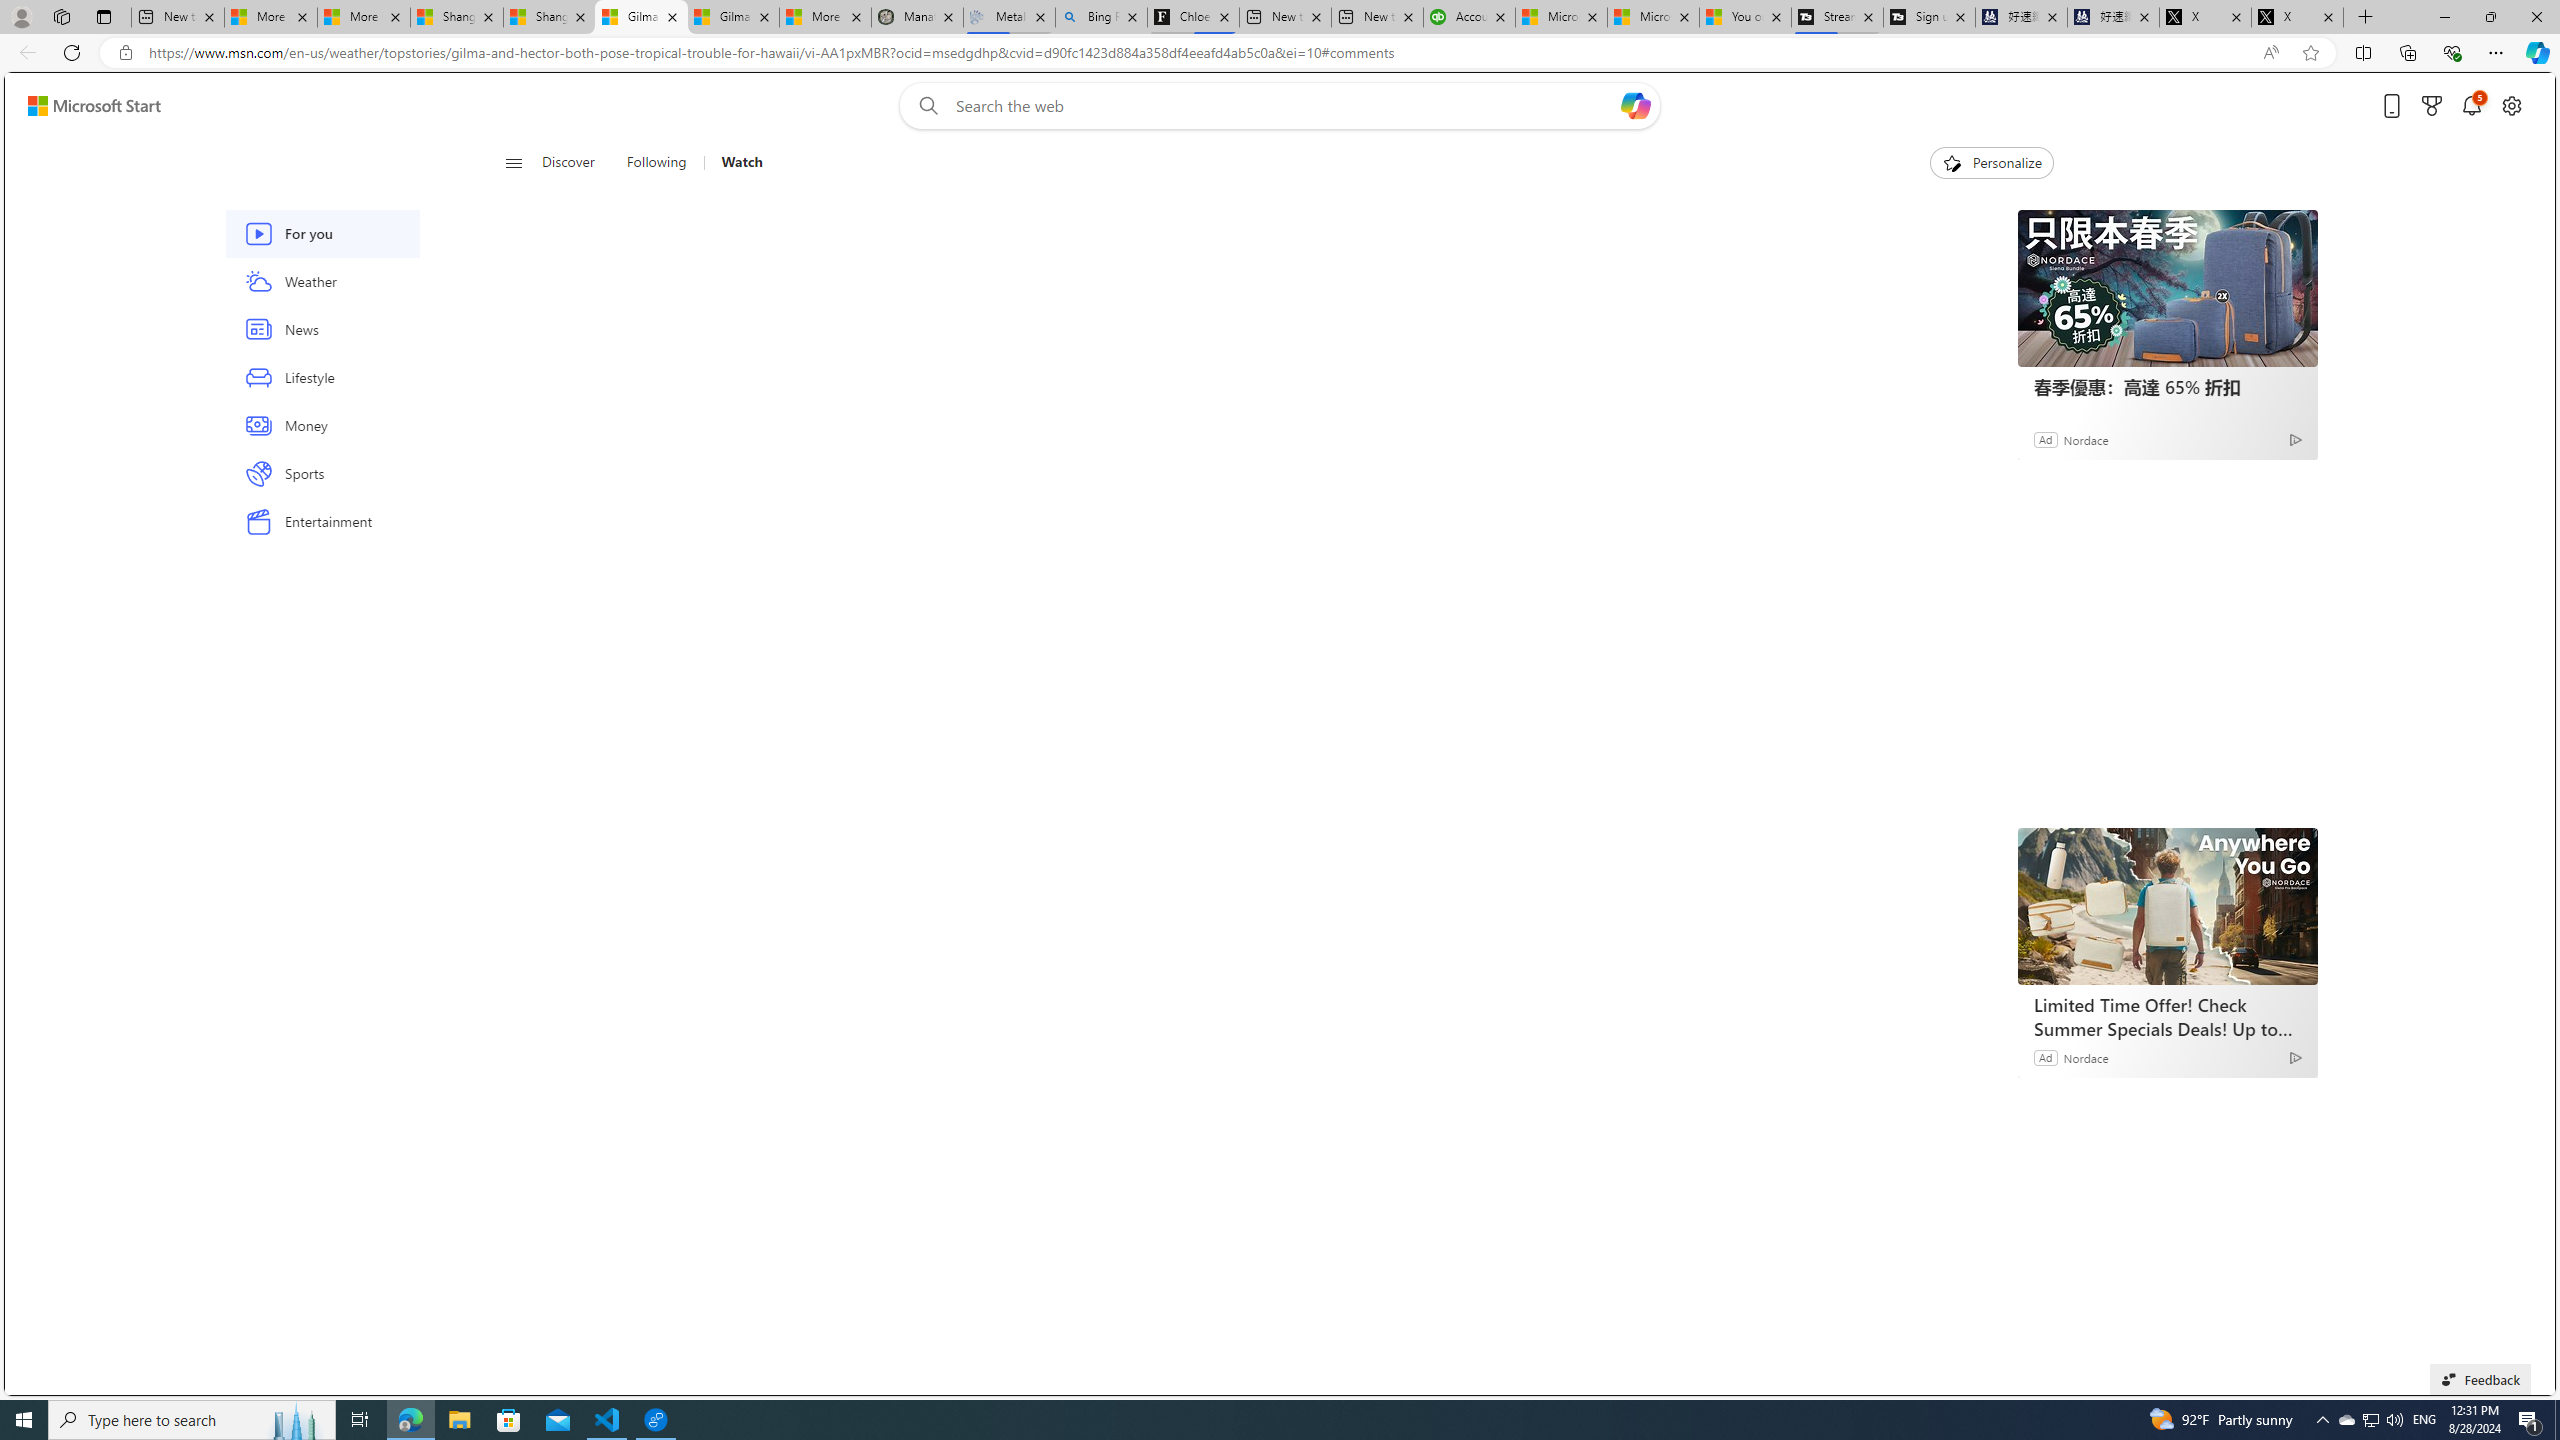  What do you see at coordinates (2480, 1379) in the screenshot?
I see `Feedback` at bounding box center [2480, 1379].